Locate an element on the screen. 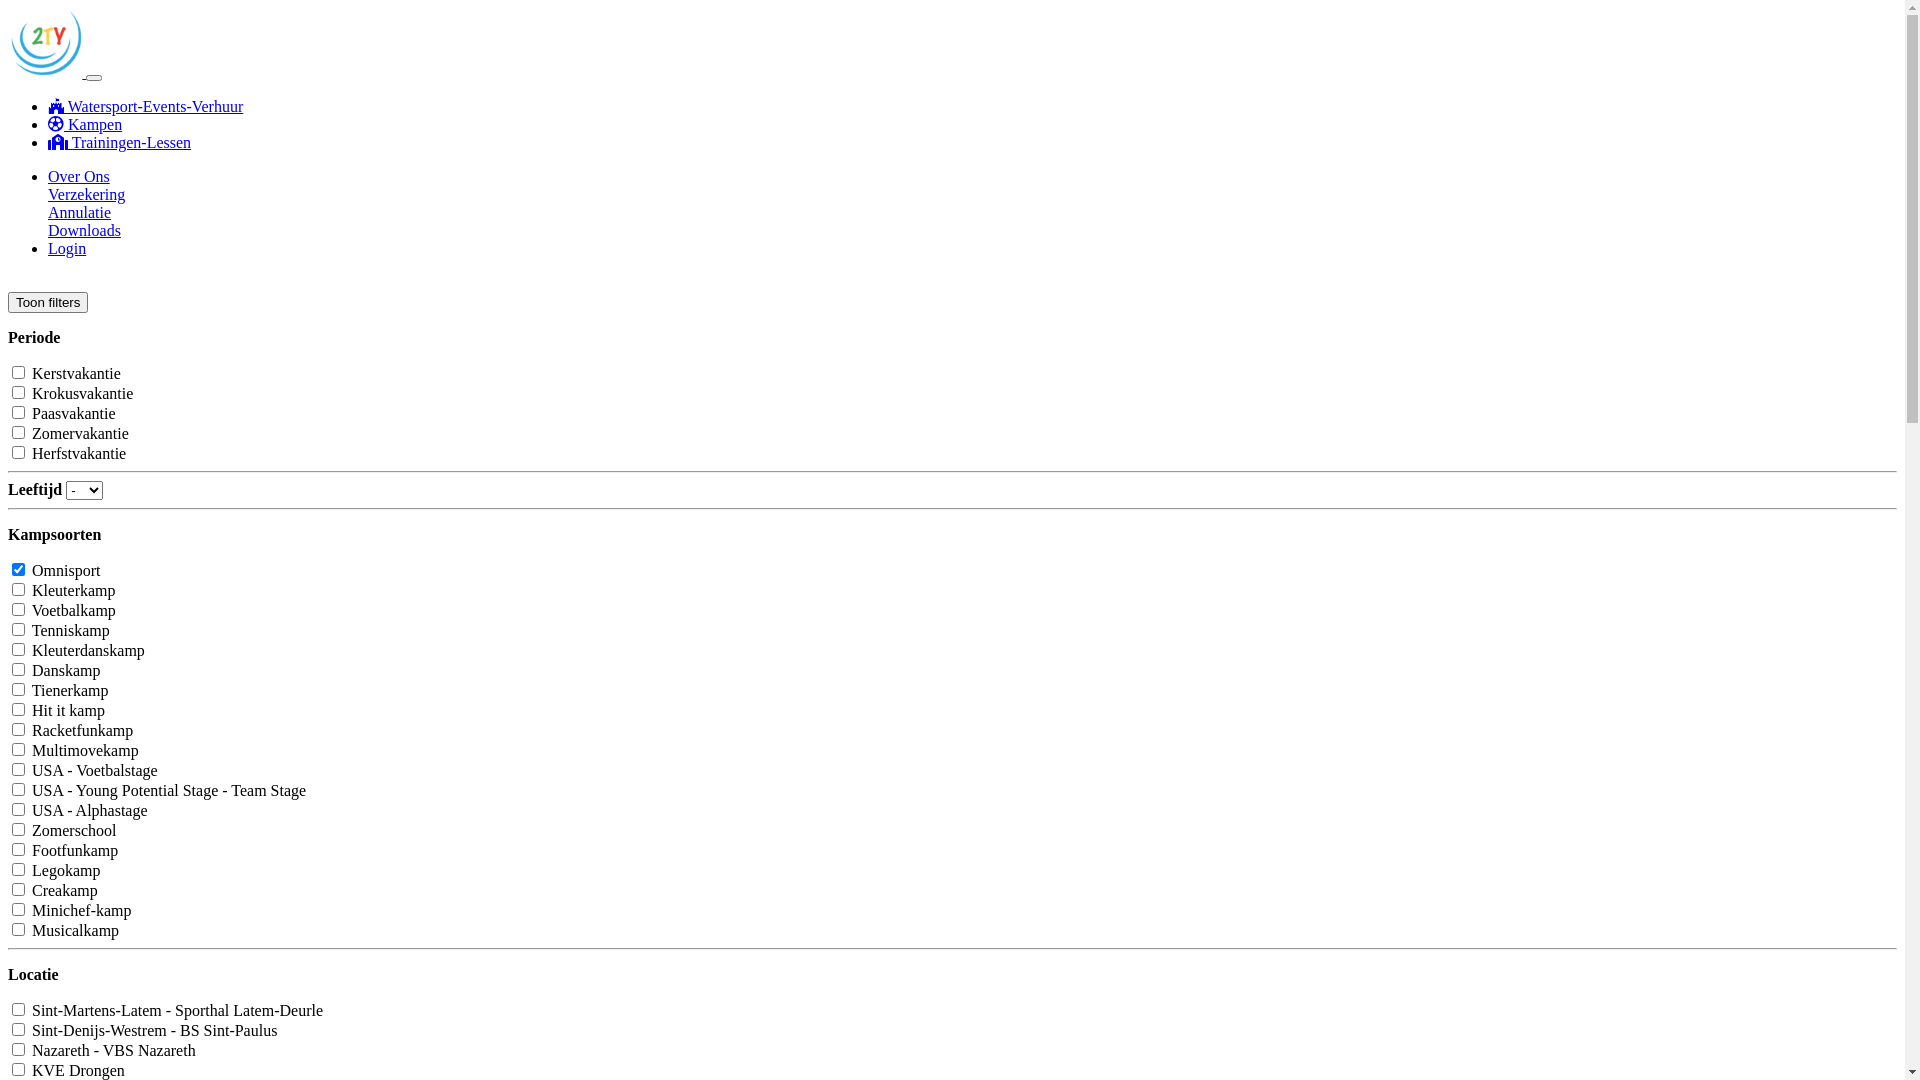  on is located at coordinates (18, 770).